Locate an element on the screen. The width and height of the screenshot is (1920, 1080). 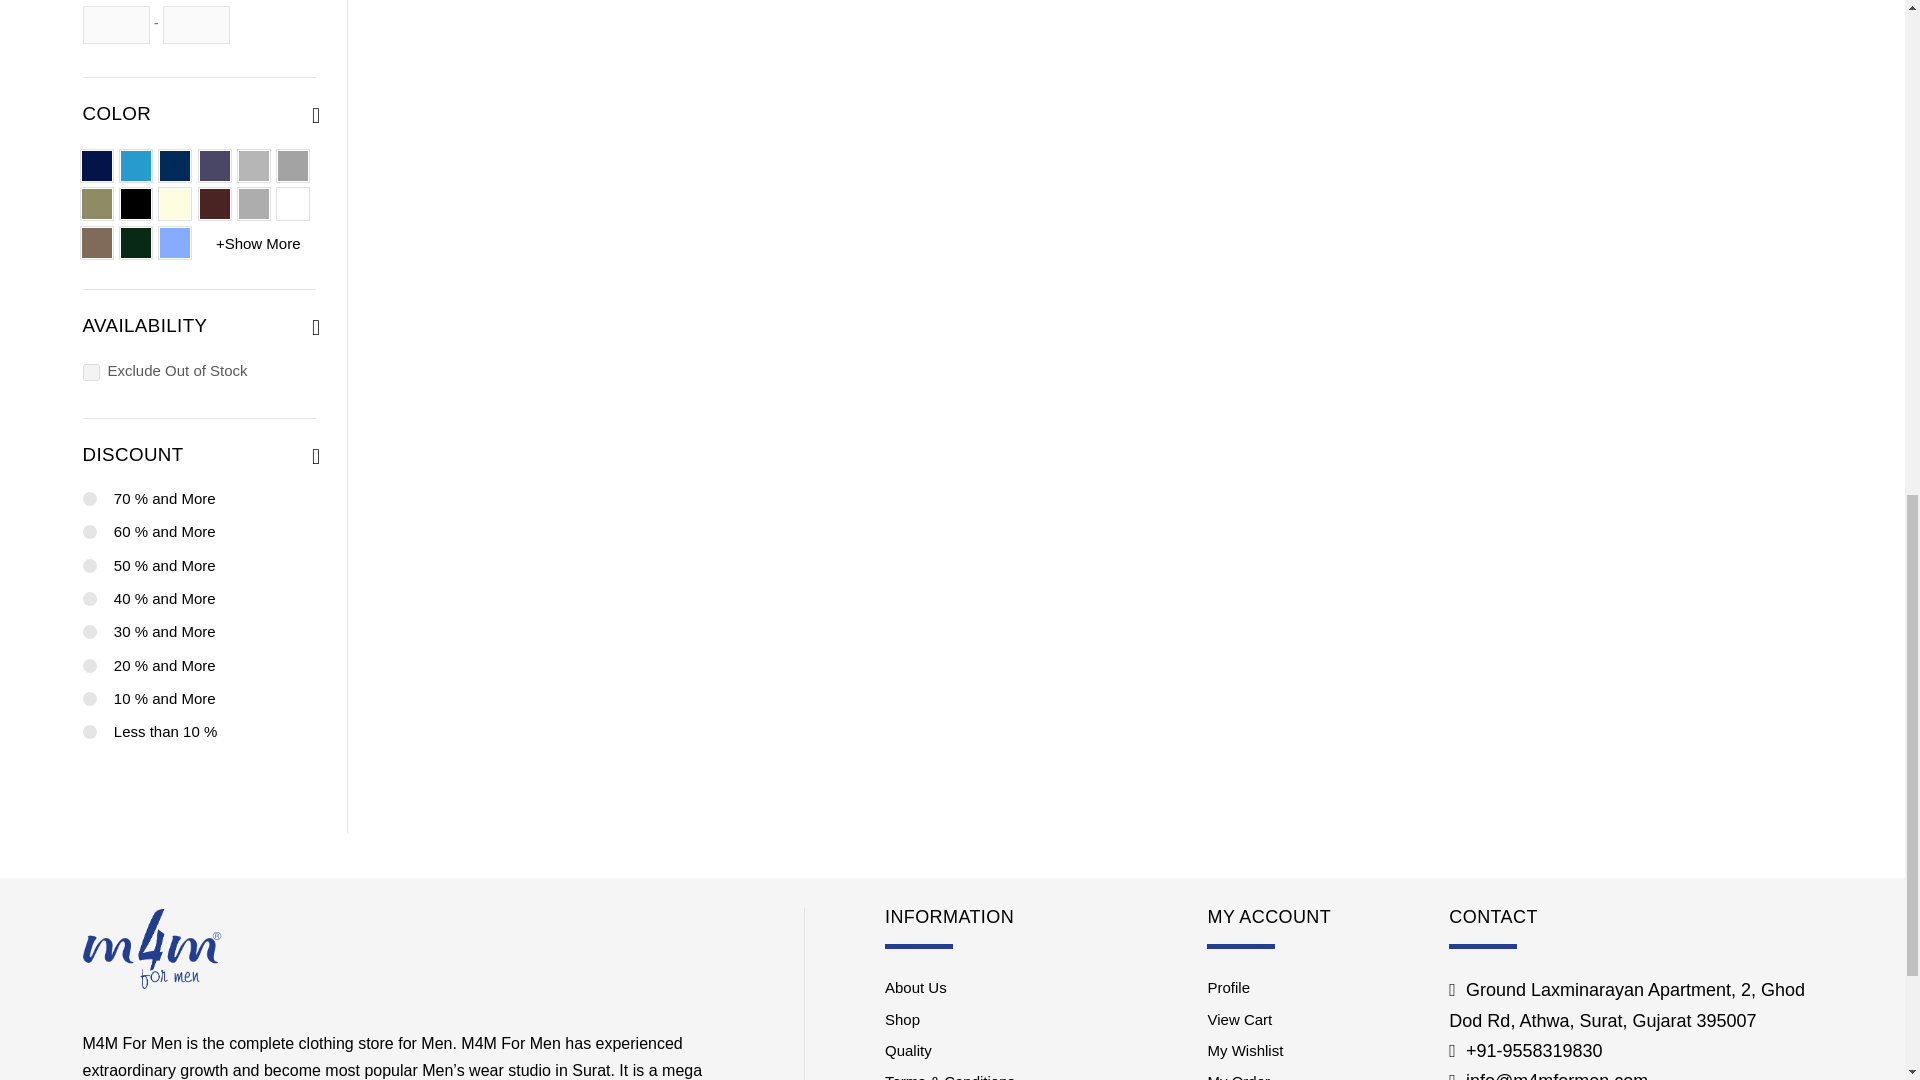
Blue shade is located at coordinates (136, 166).